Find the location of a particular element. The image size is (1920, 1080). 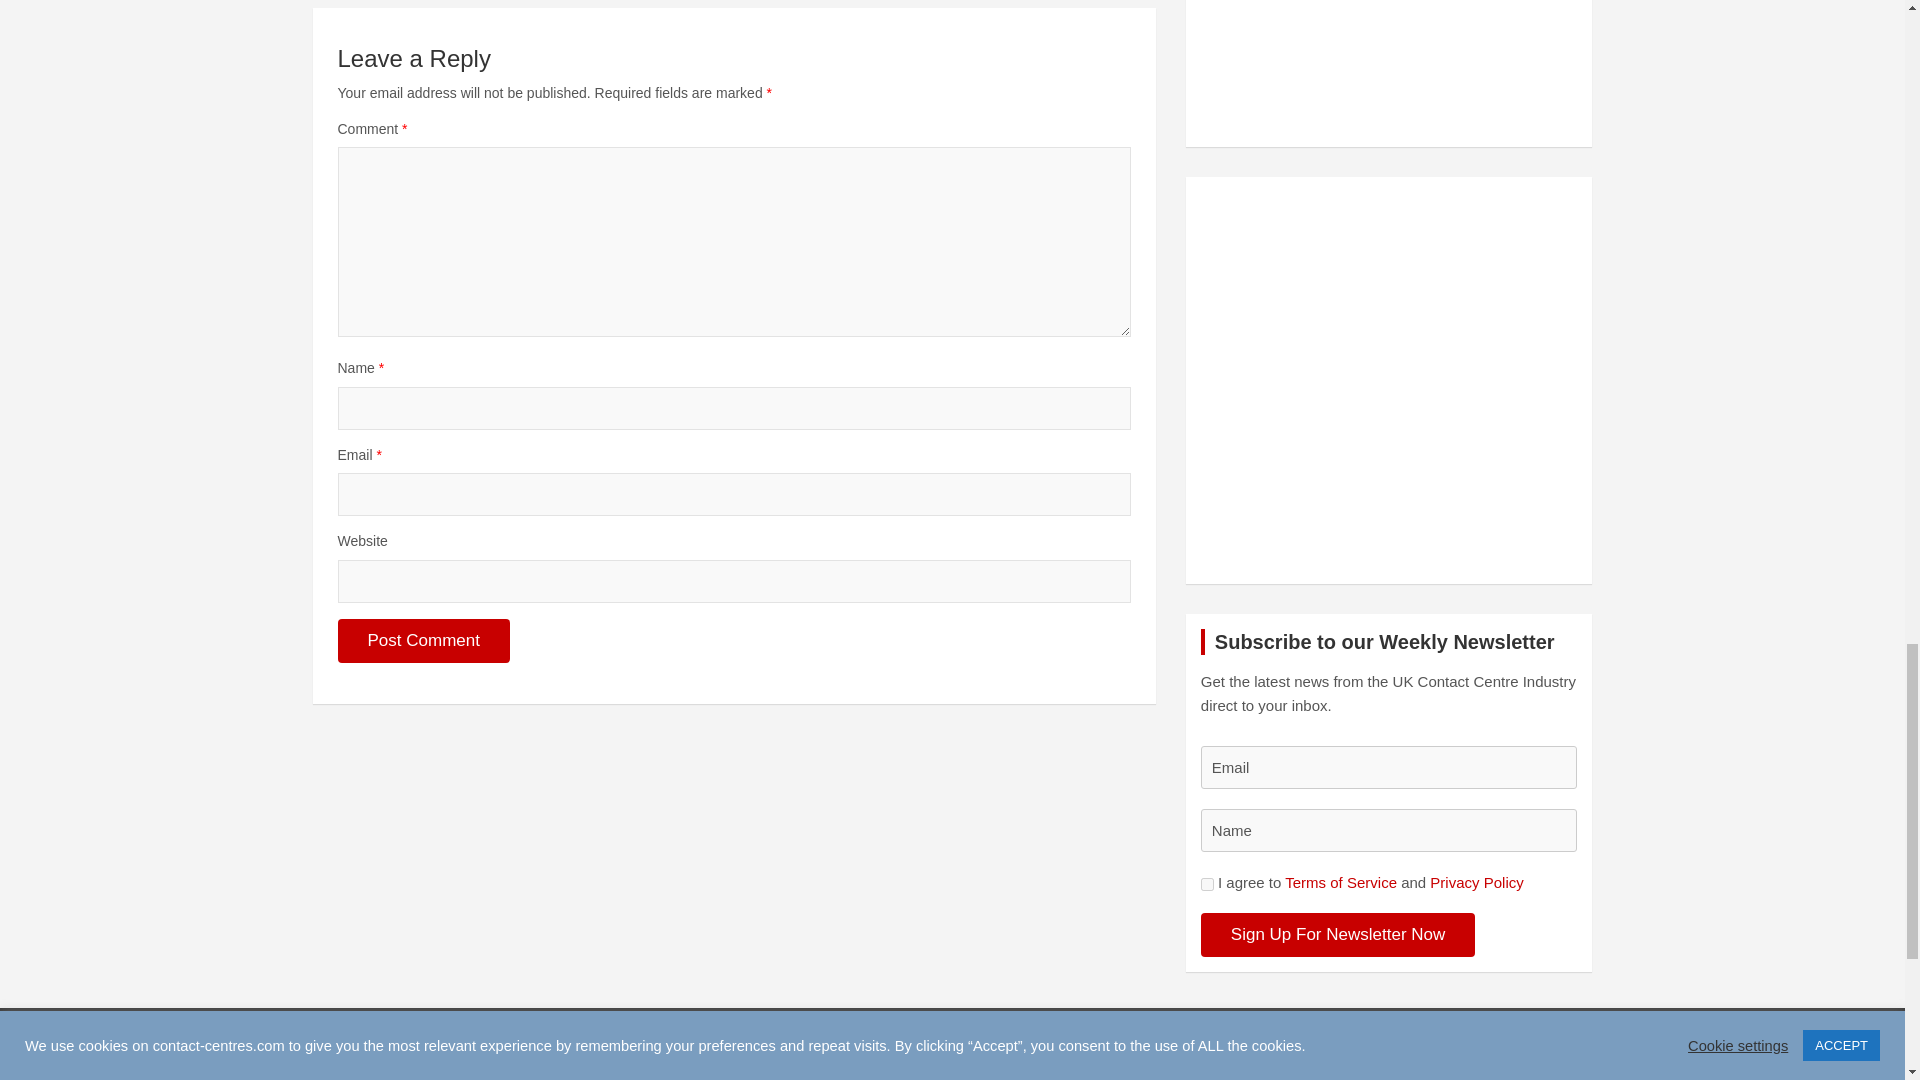

1 is located at coordinates (1207, 884).